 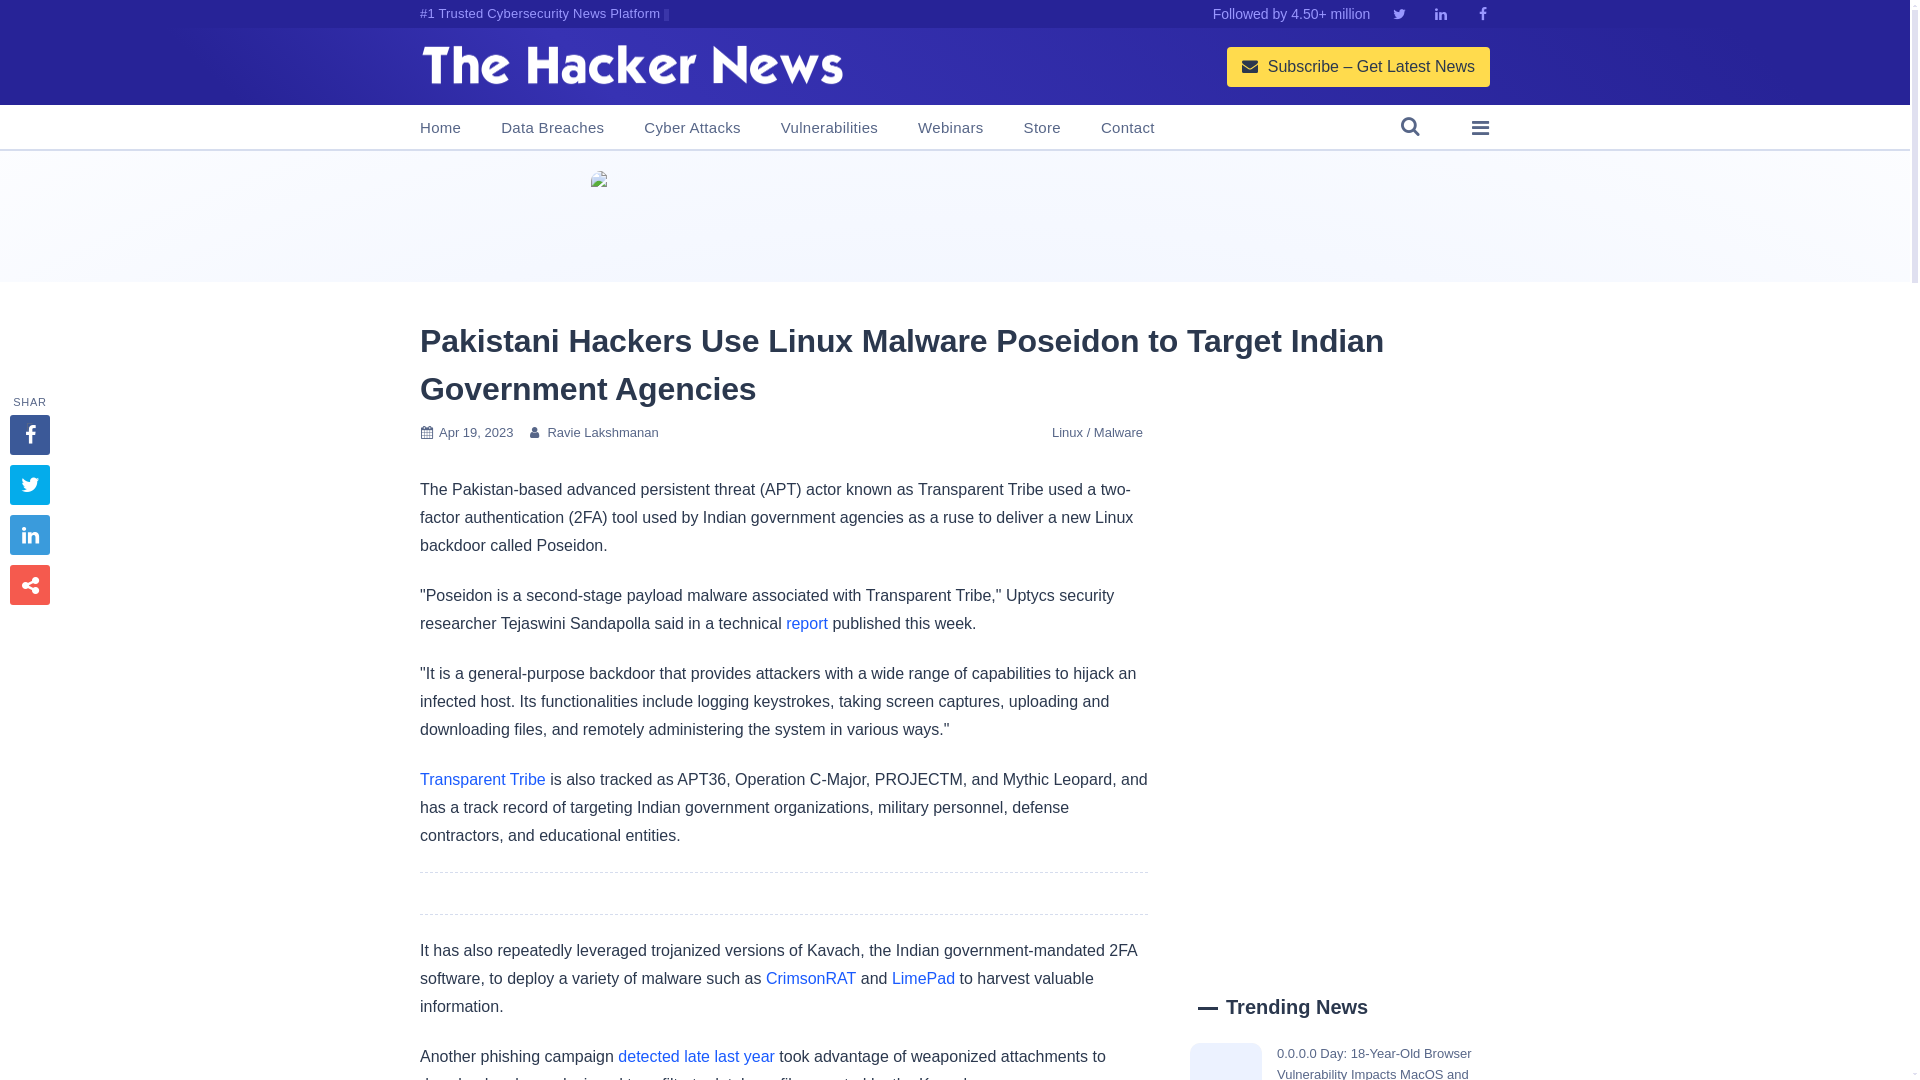 What do you see at coordinates (829, 128) in the screenshot?
I see `Vulnerabilities` at bounding box center [829, 128].